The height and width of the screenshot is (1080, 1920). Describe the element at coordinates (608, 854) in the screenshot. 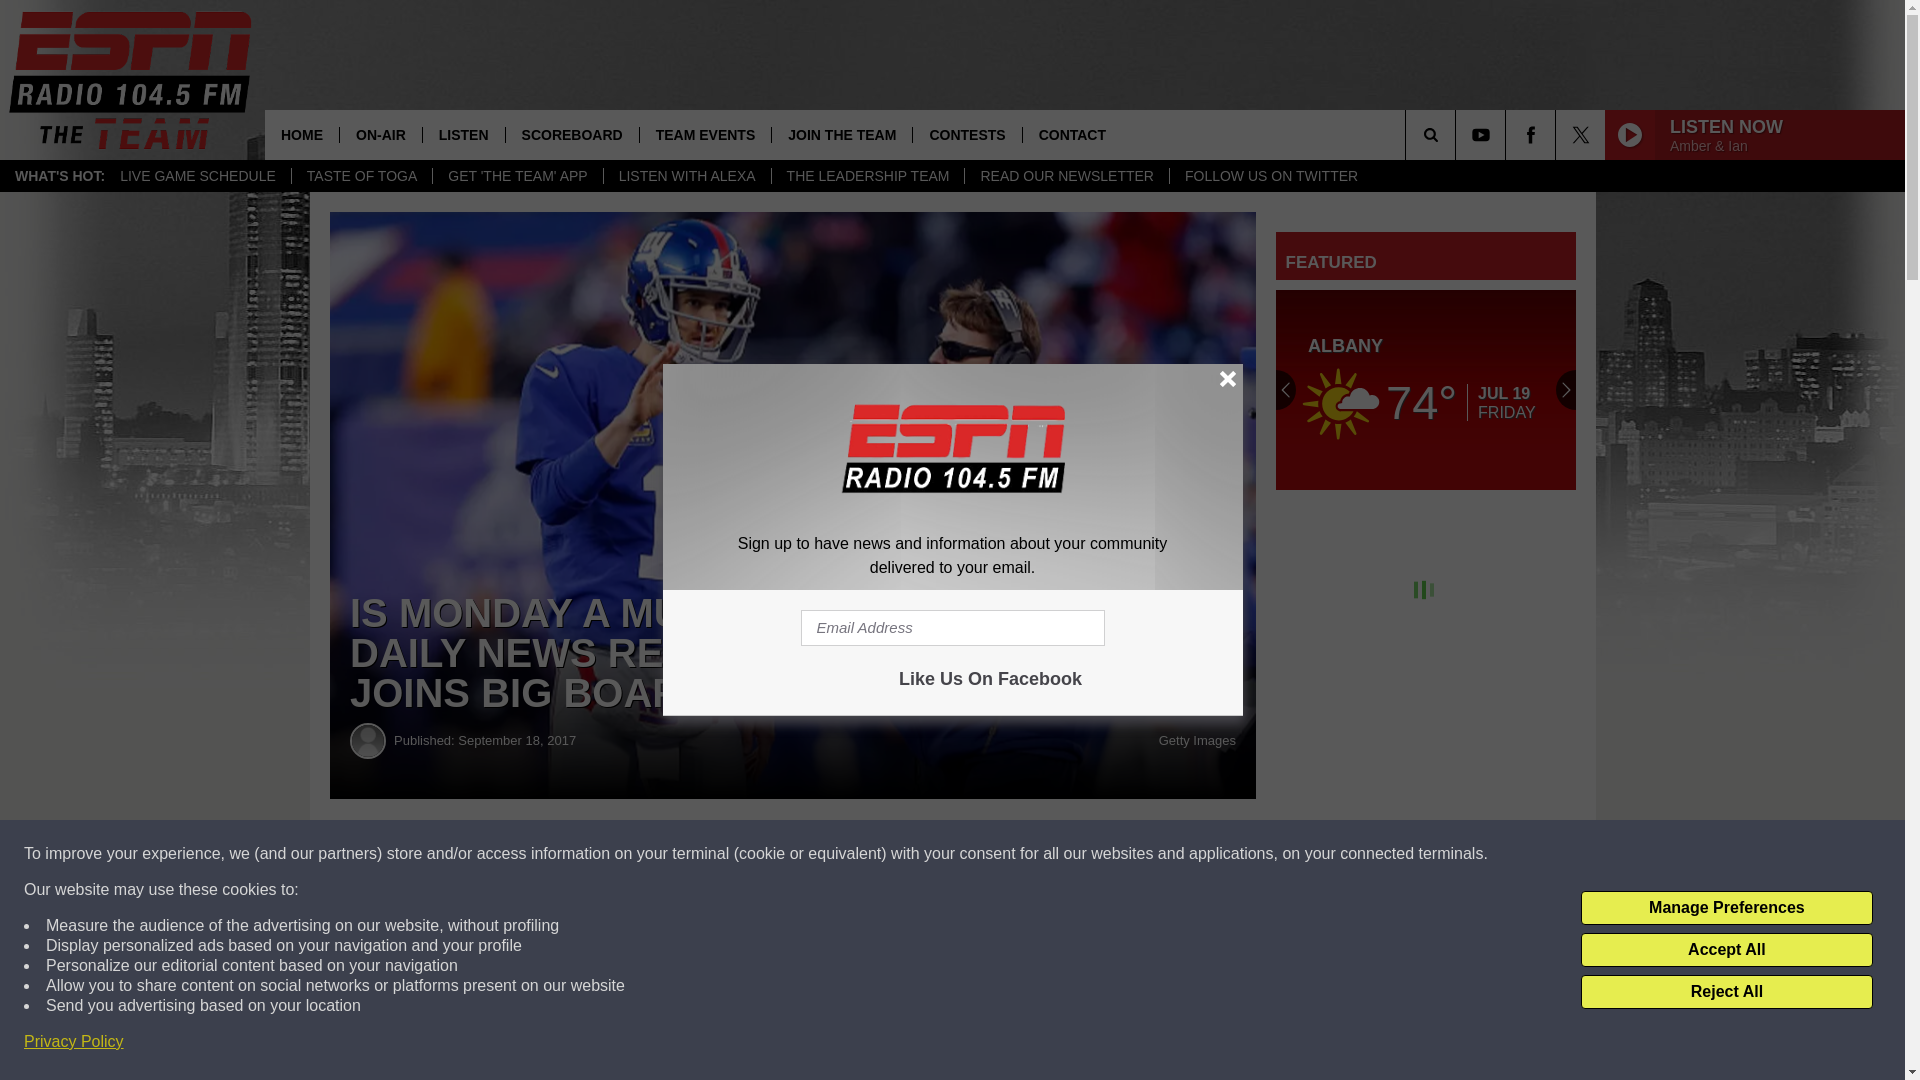

I see `Share on Facebook` at that location.